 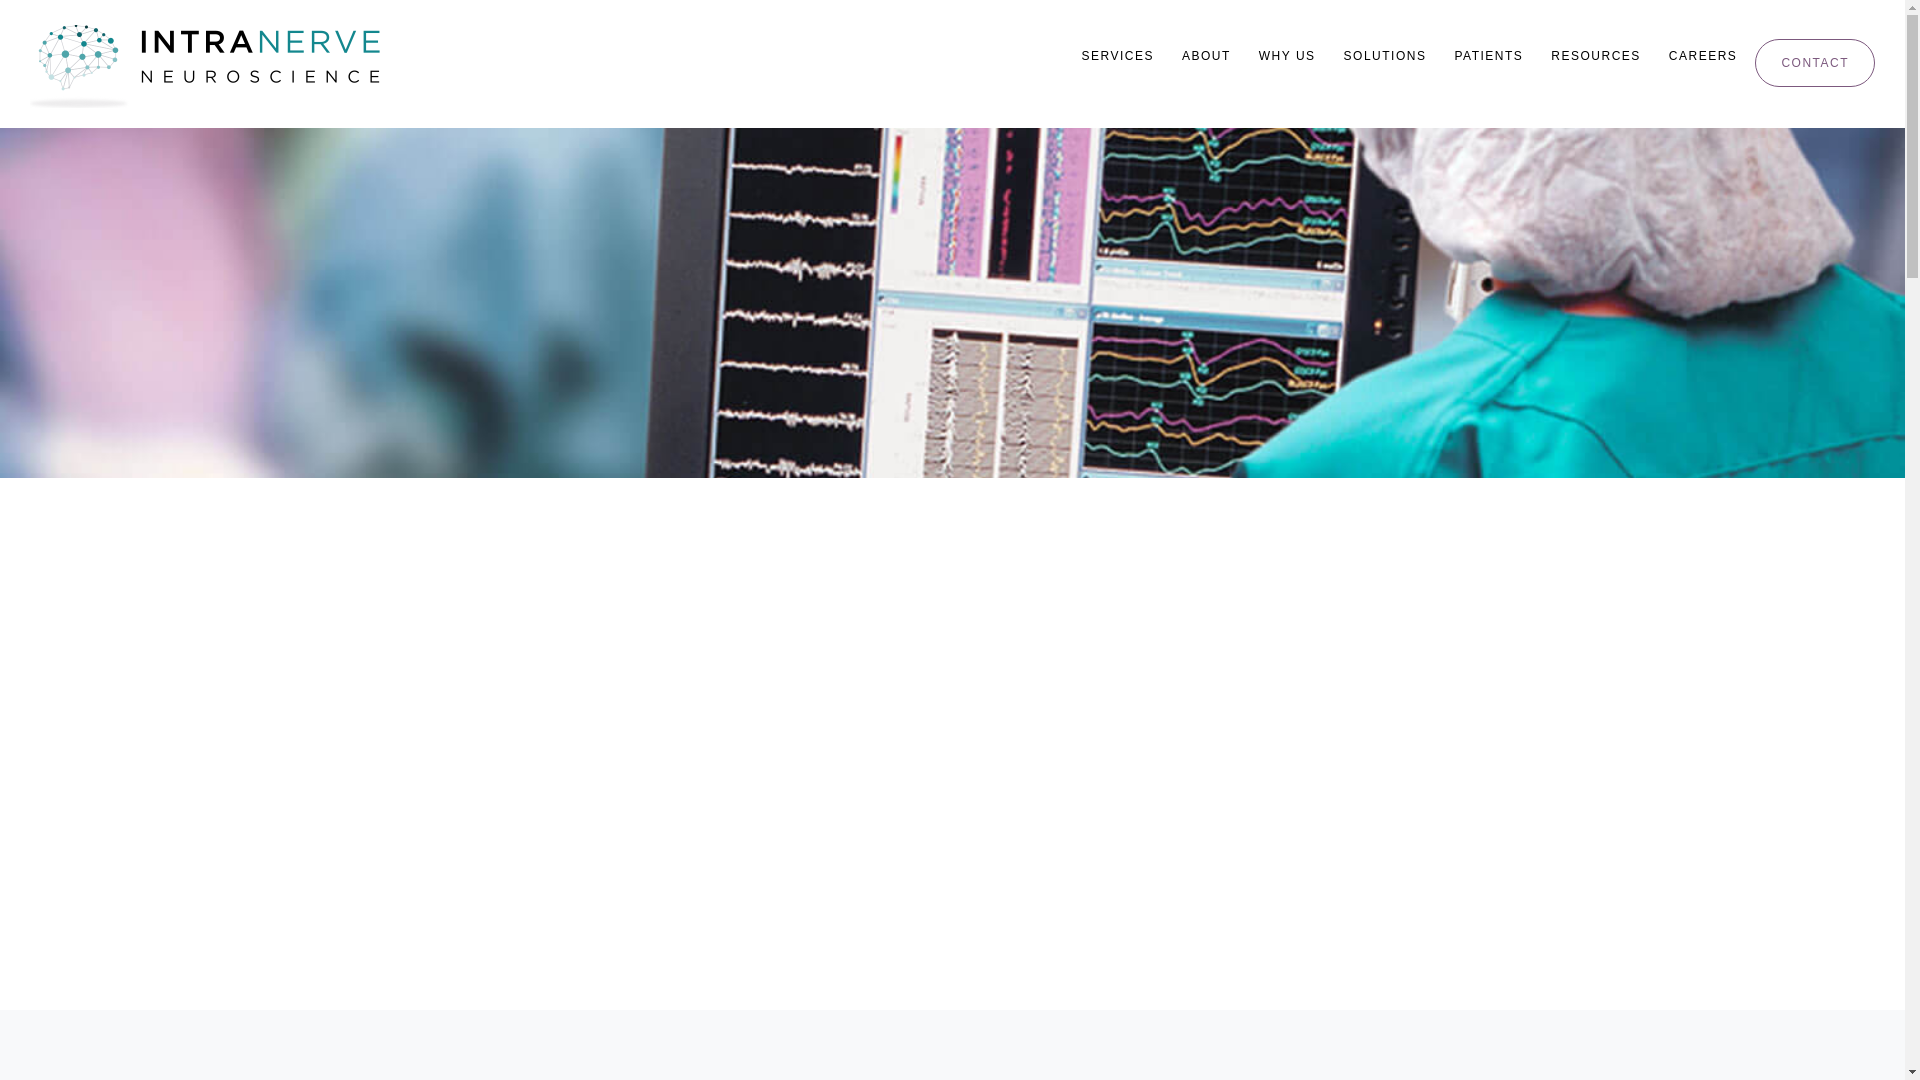 I want to click on RESOURCES, so click(x=1596, y=56).